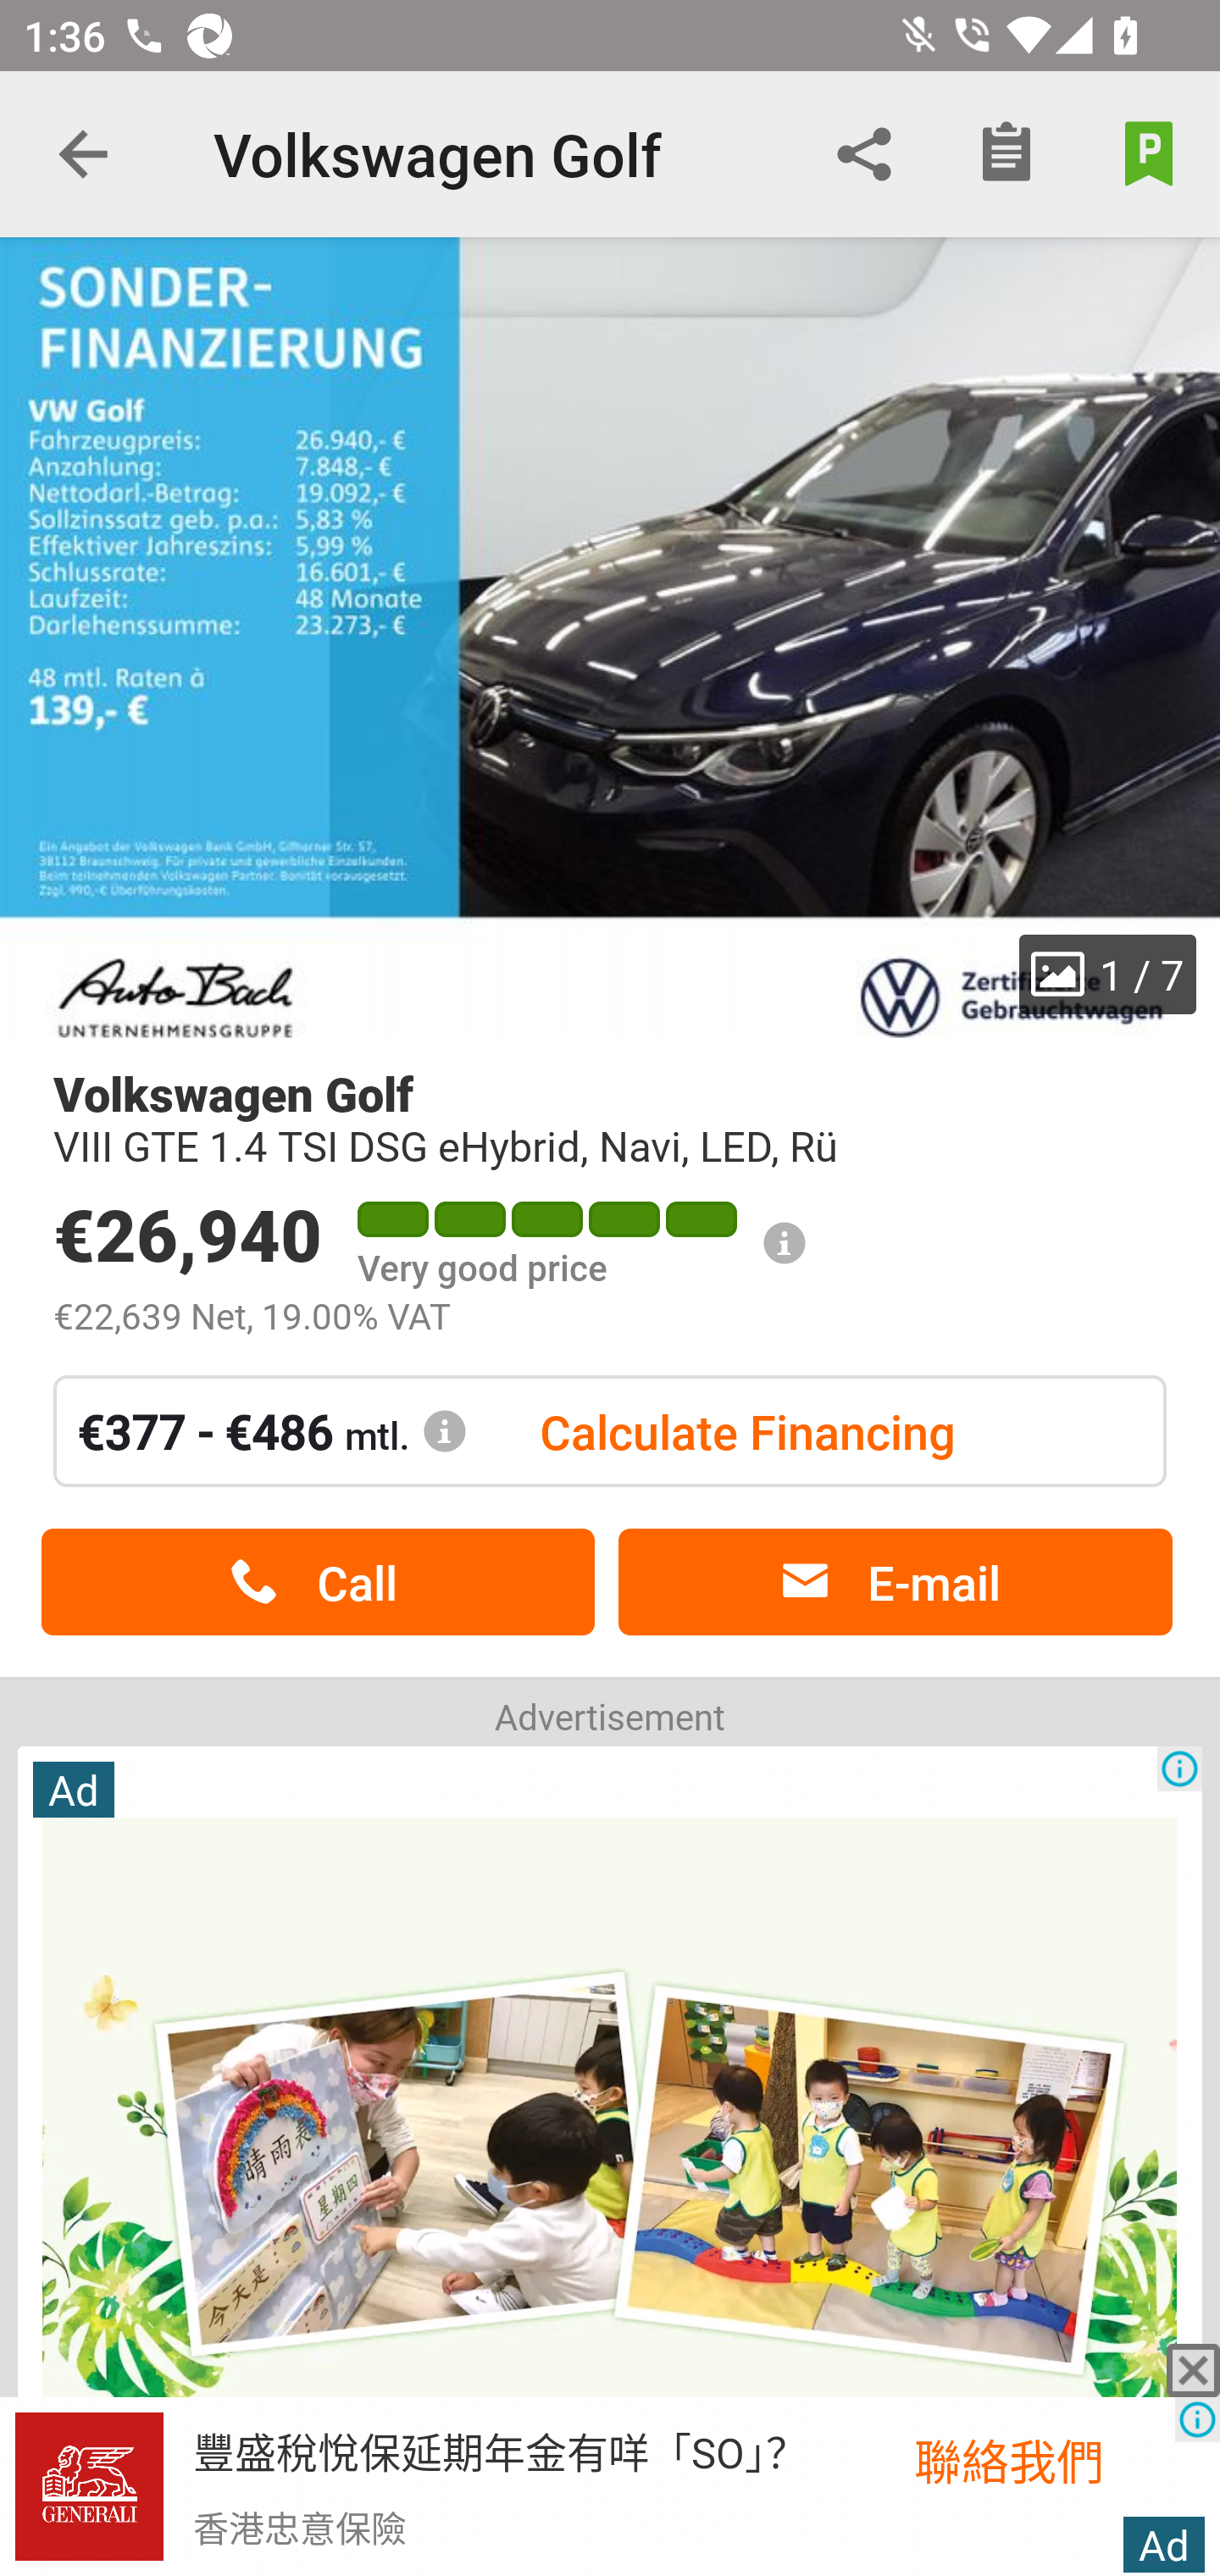 The image size is (1220, 2576). What do you see at coordinates (895, 1583) in the screenshot?
I see `E-mail` at bounding box center [895, 1583].